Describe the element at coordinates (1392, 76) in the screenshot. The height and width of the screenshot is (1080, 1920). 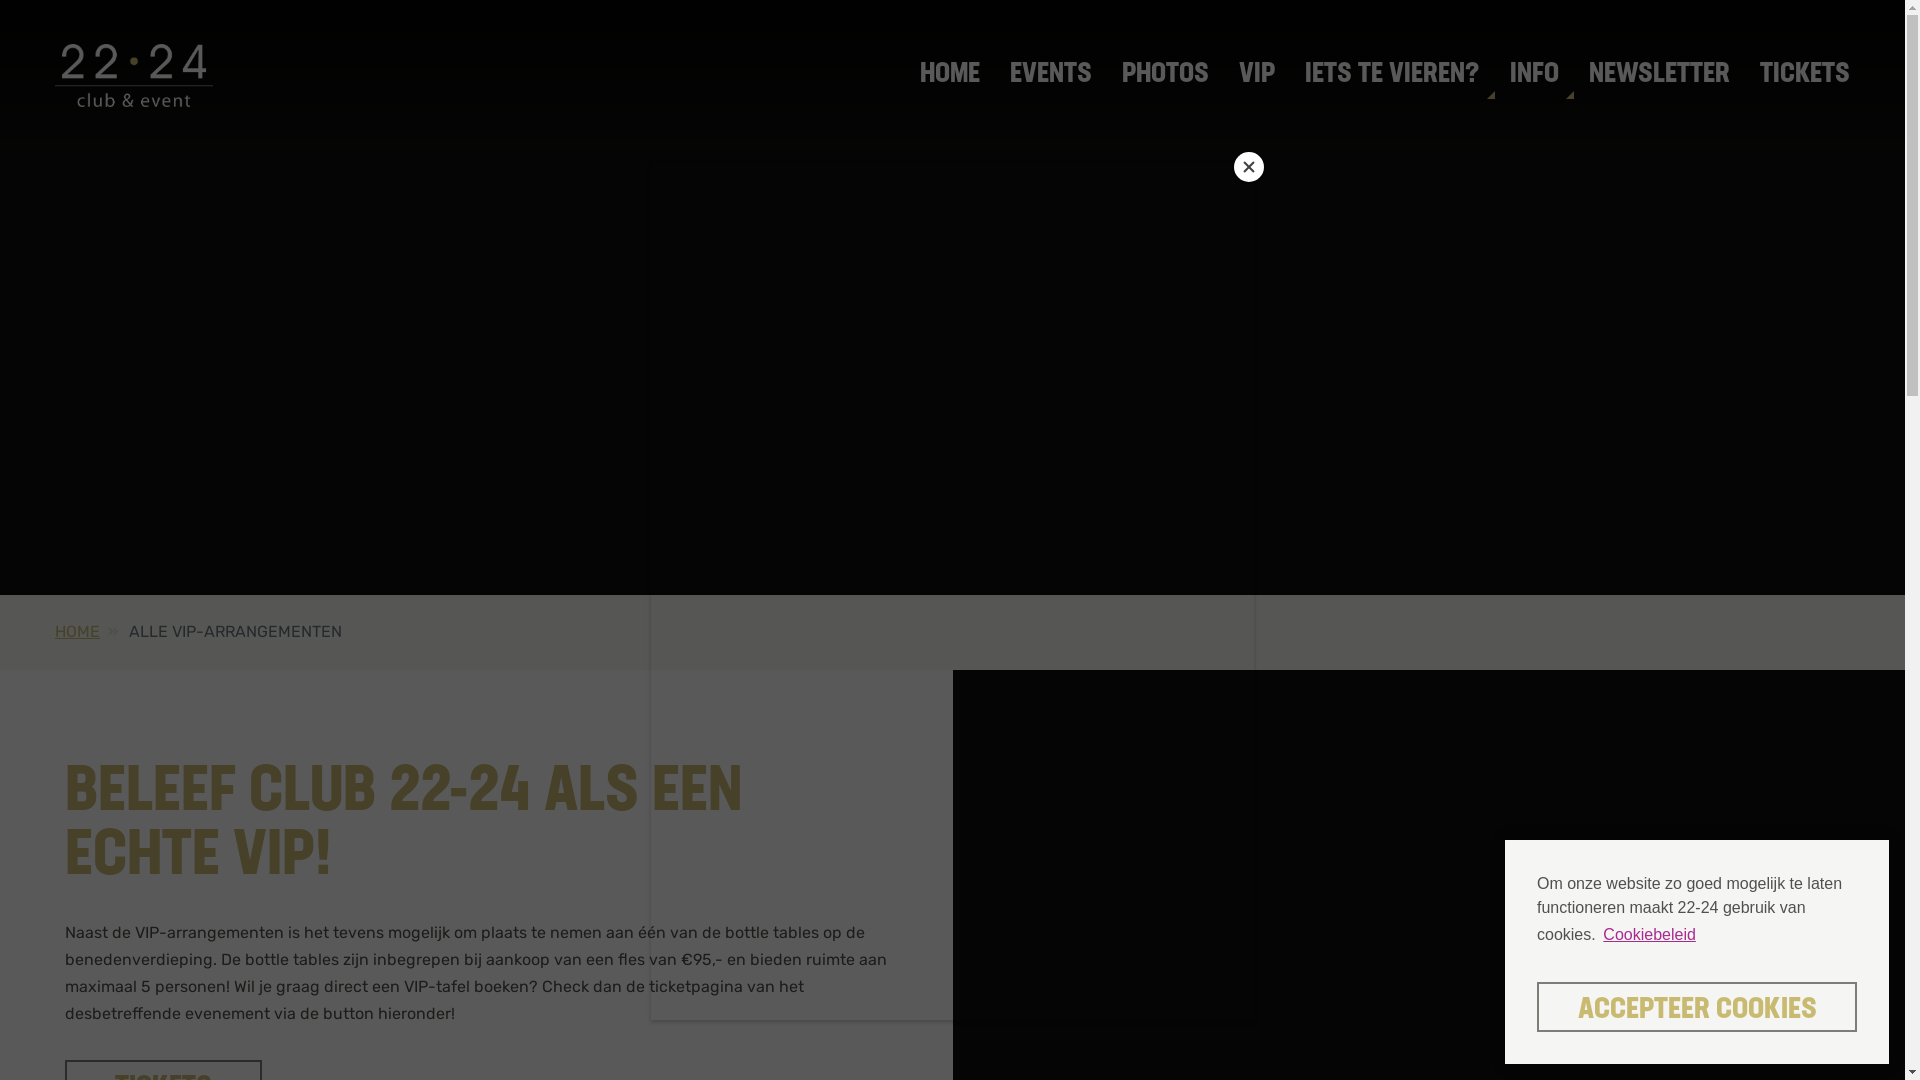
I see `IETS TE VIEREN?` at that location.